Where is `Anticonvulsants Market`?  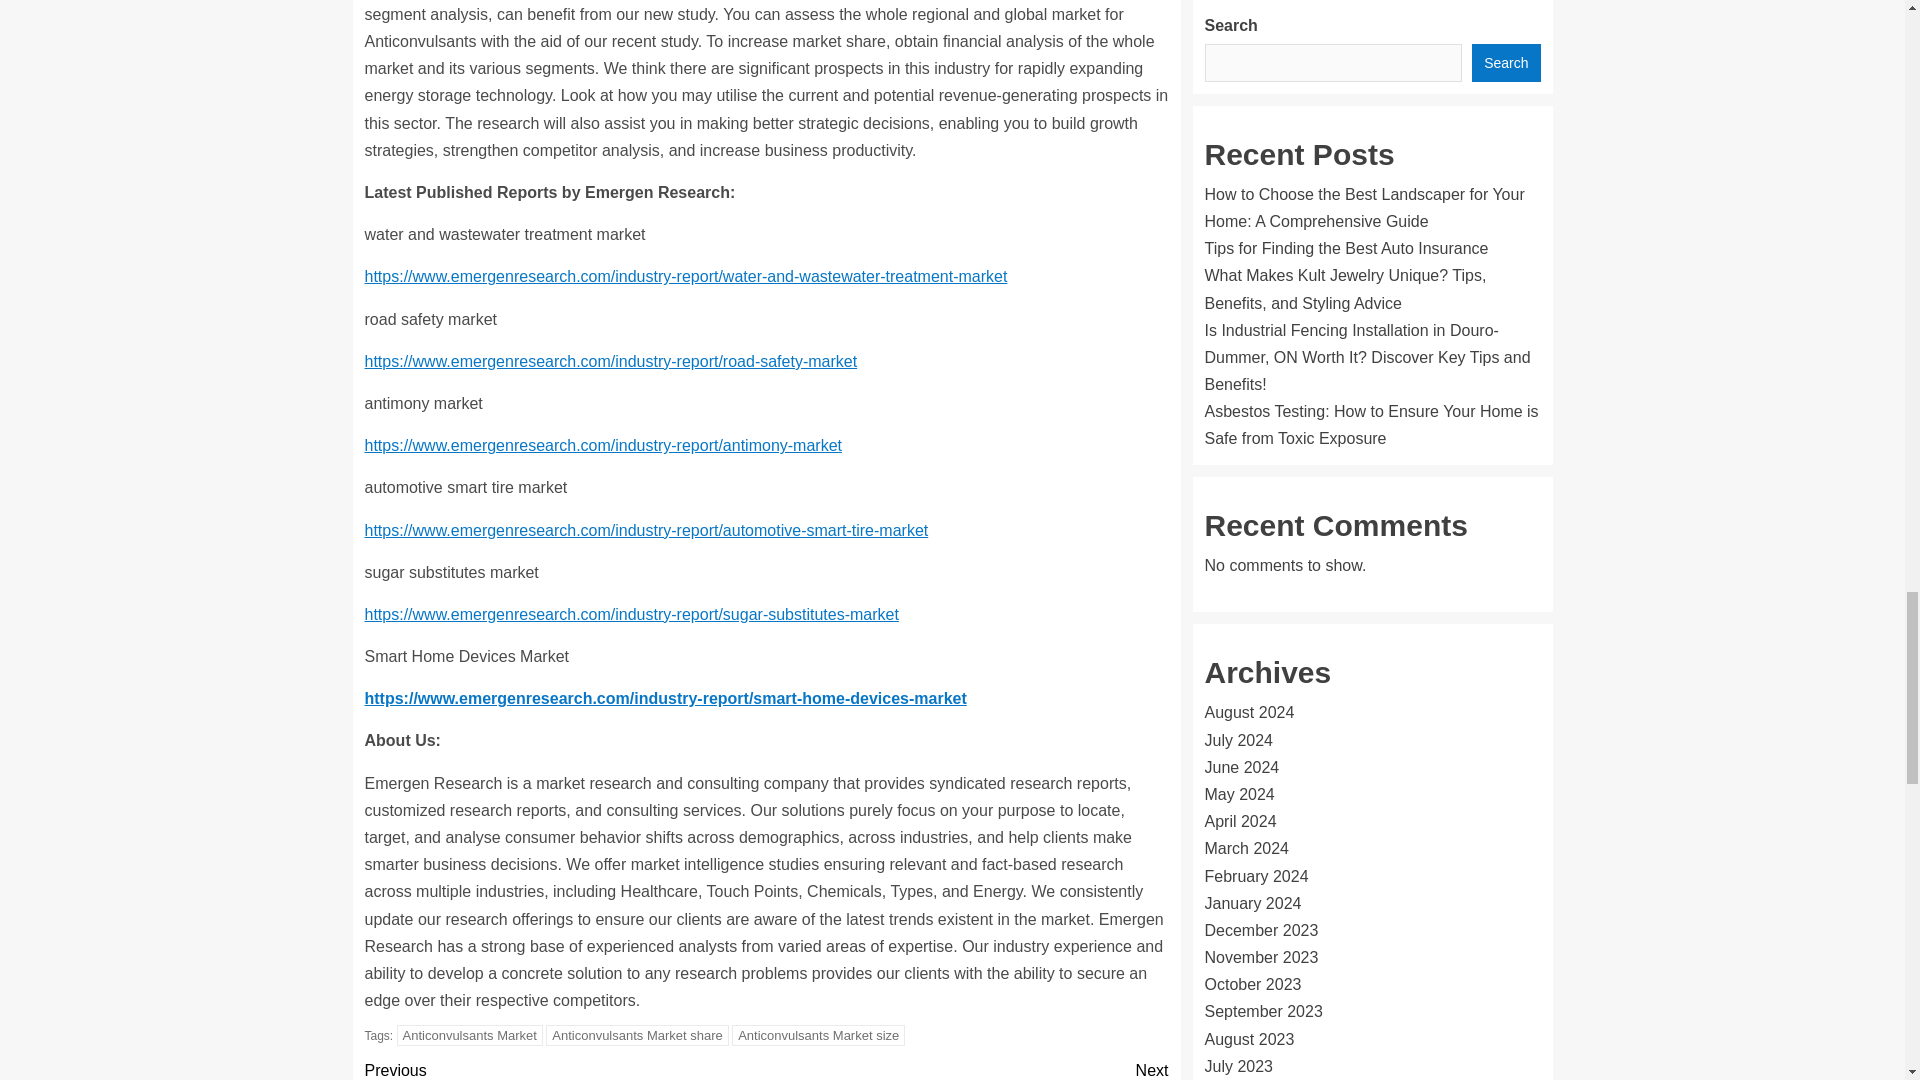
Anticonvulsants Market is located at coordinates (470, 1035).